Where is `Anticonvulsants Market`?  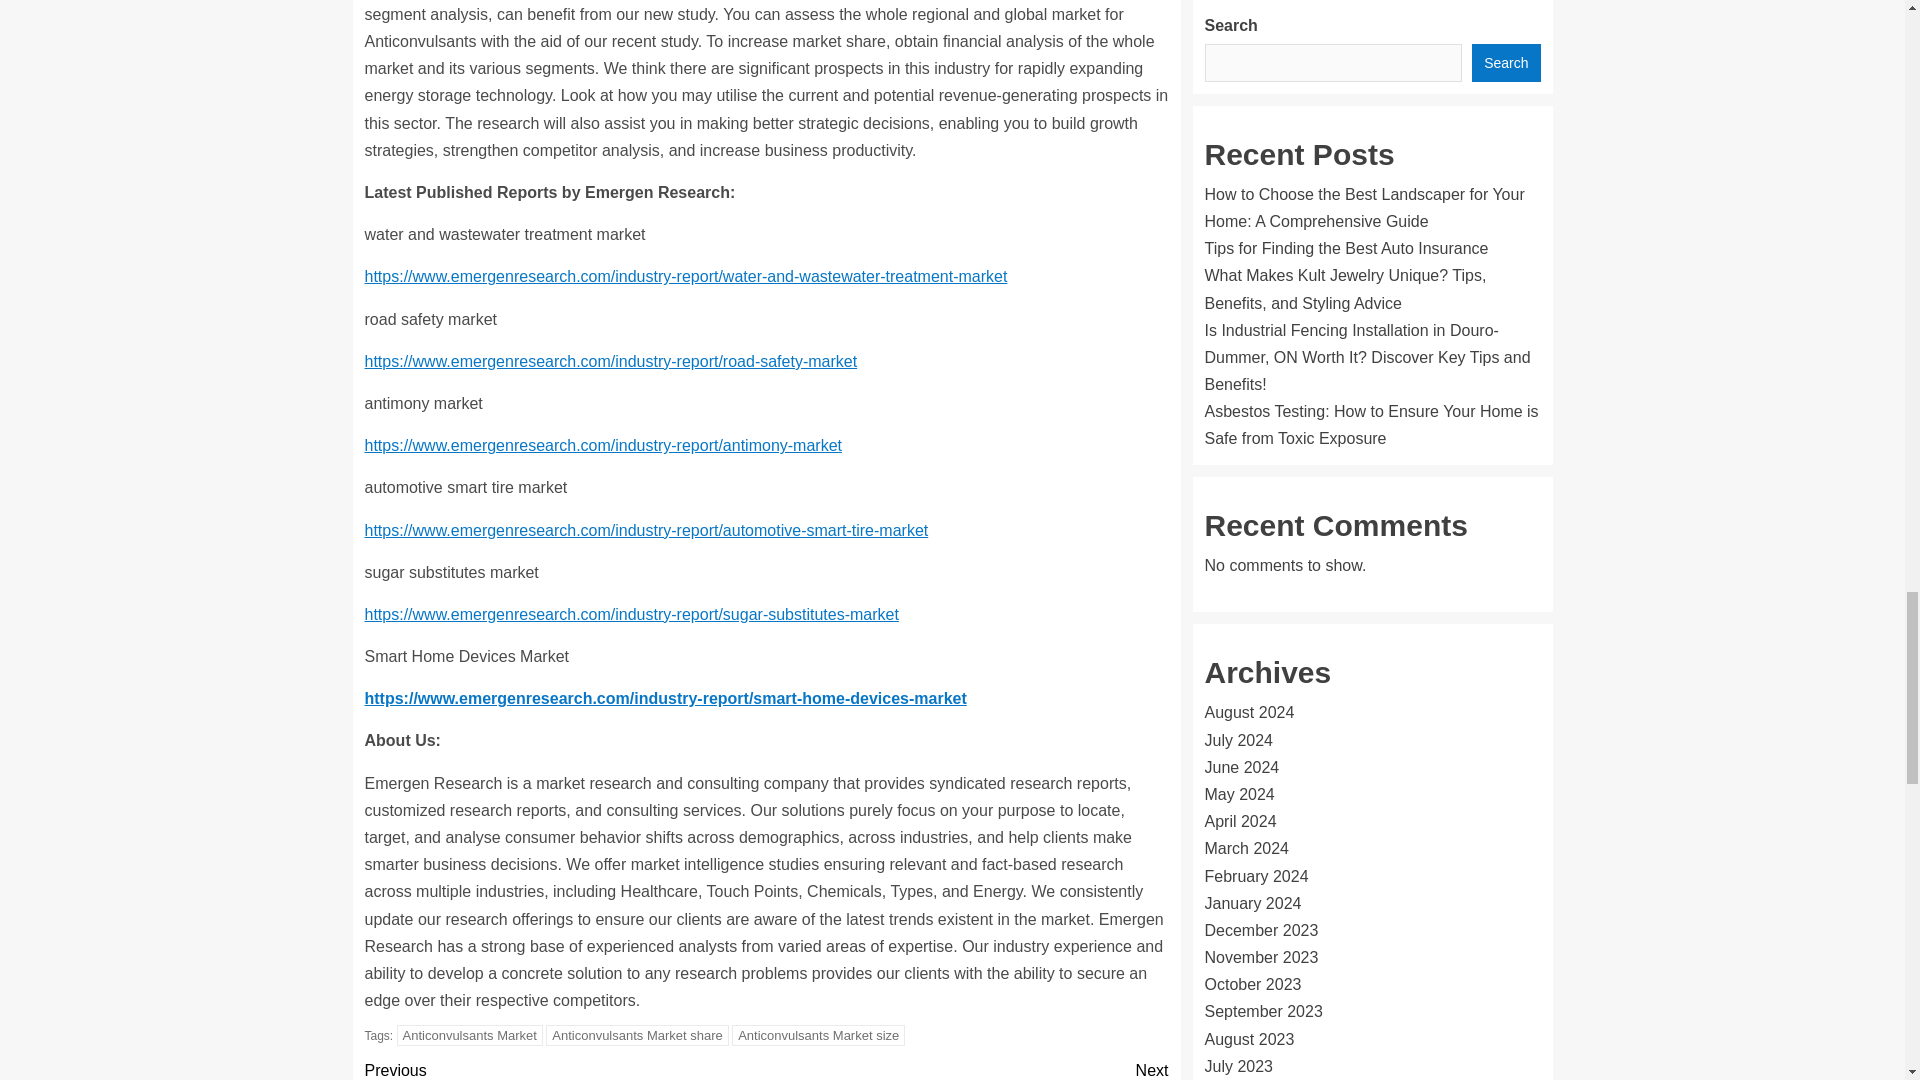
Anticonvulsants Market is located at coordinates (470, 1035).